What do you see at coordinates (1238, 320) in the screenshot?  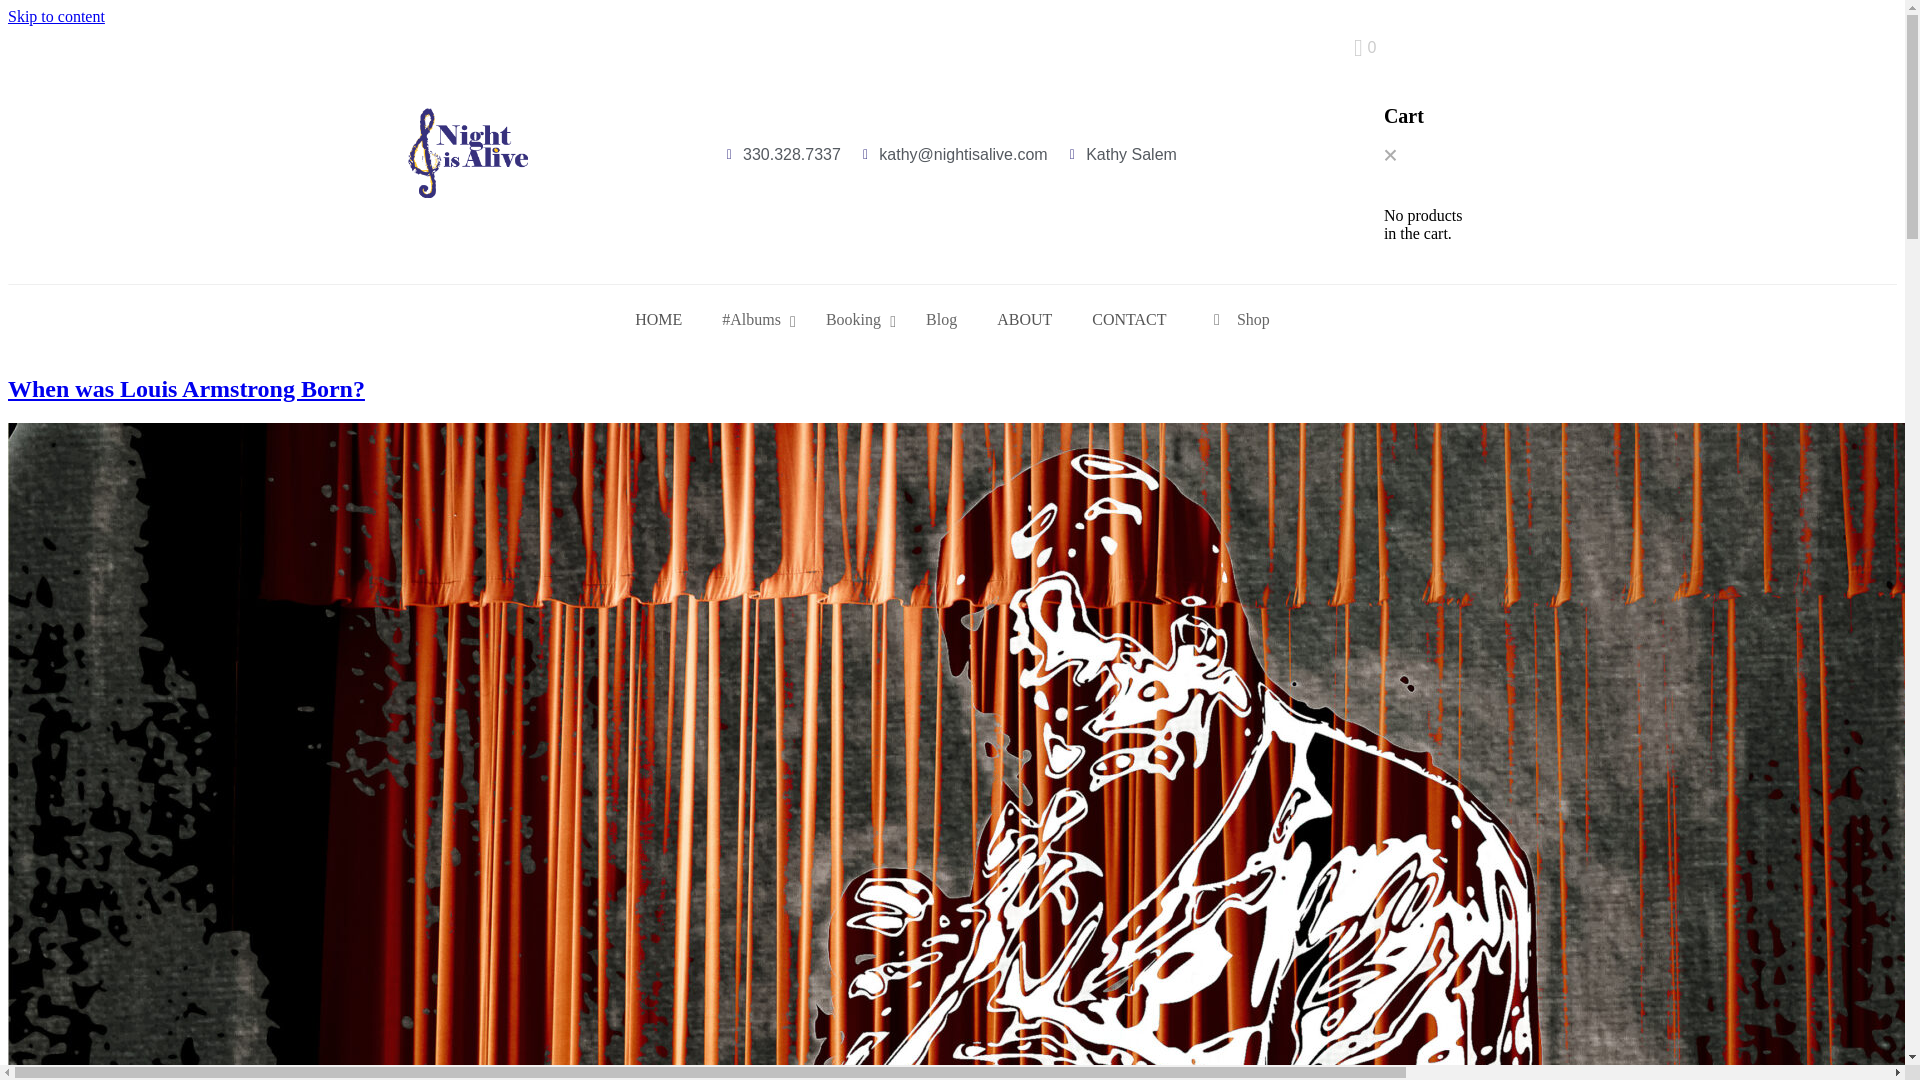 I see `Shop` at bounding box center [1238, 320].